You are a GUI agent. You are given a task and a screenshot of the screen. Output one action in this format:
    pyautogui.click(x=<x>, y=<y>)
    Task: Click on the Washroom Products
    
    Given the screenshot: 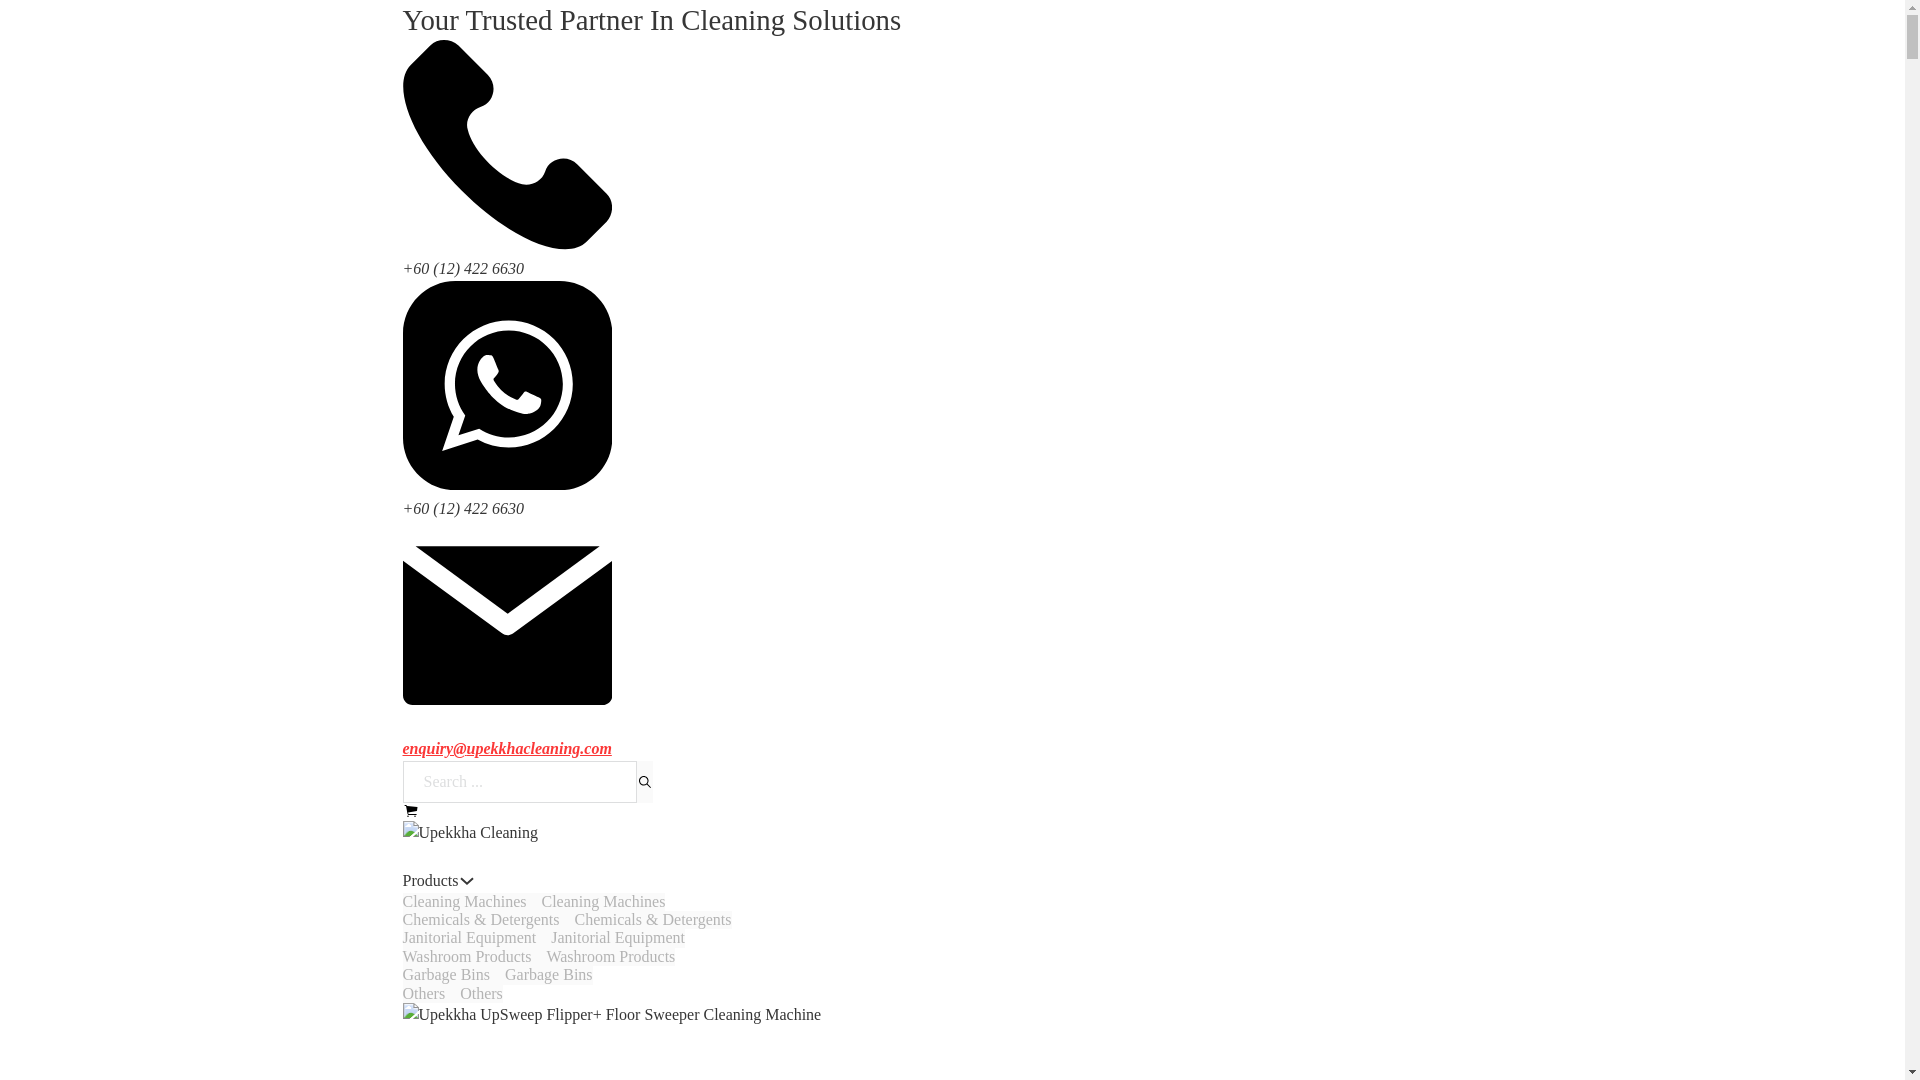 What is the action you would take?
    pyautogui.click(x=602, y=902)
    